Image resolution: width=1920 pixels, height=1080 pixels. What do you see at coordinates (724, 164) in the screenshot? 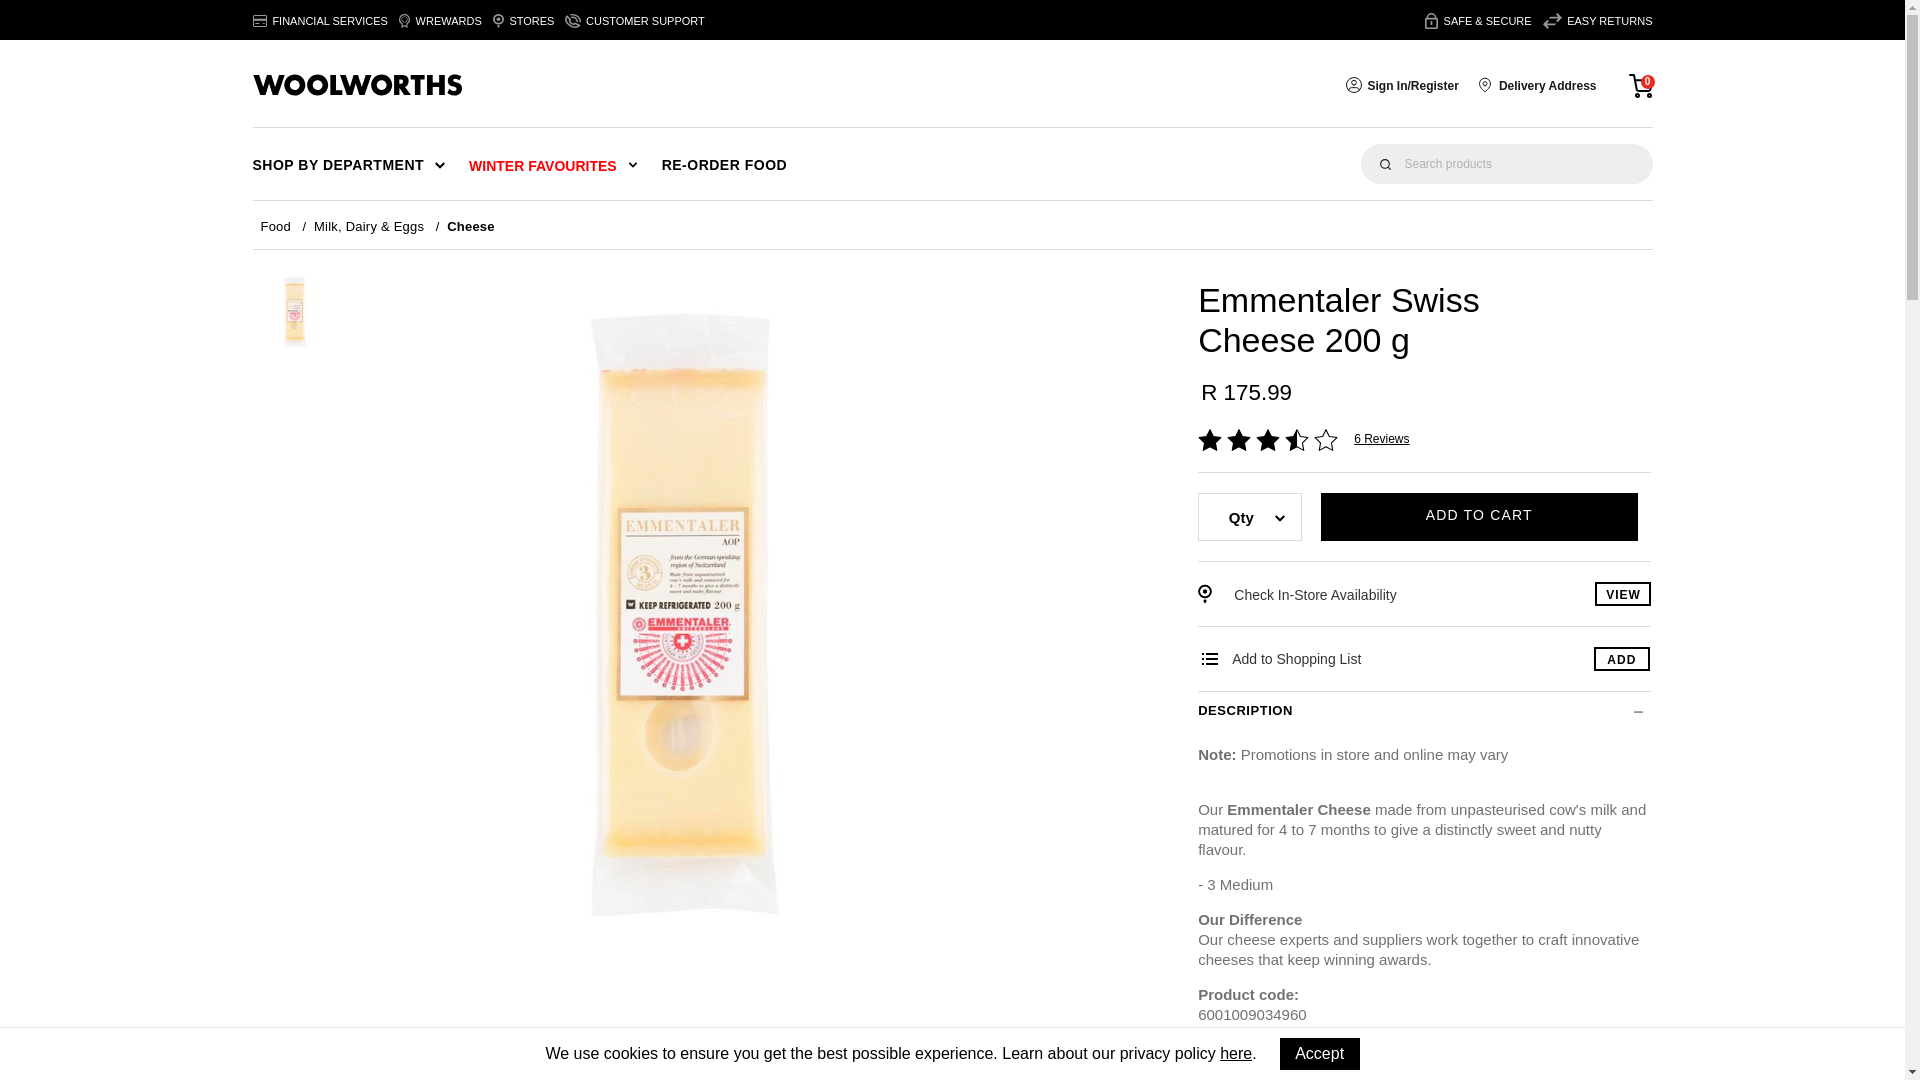
I see `RE-ORDER FOOD` at bounding box center [724, 164].